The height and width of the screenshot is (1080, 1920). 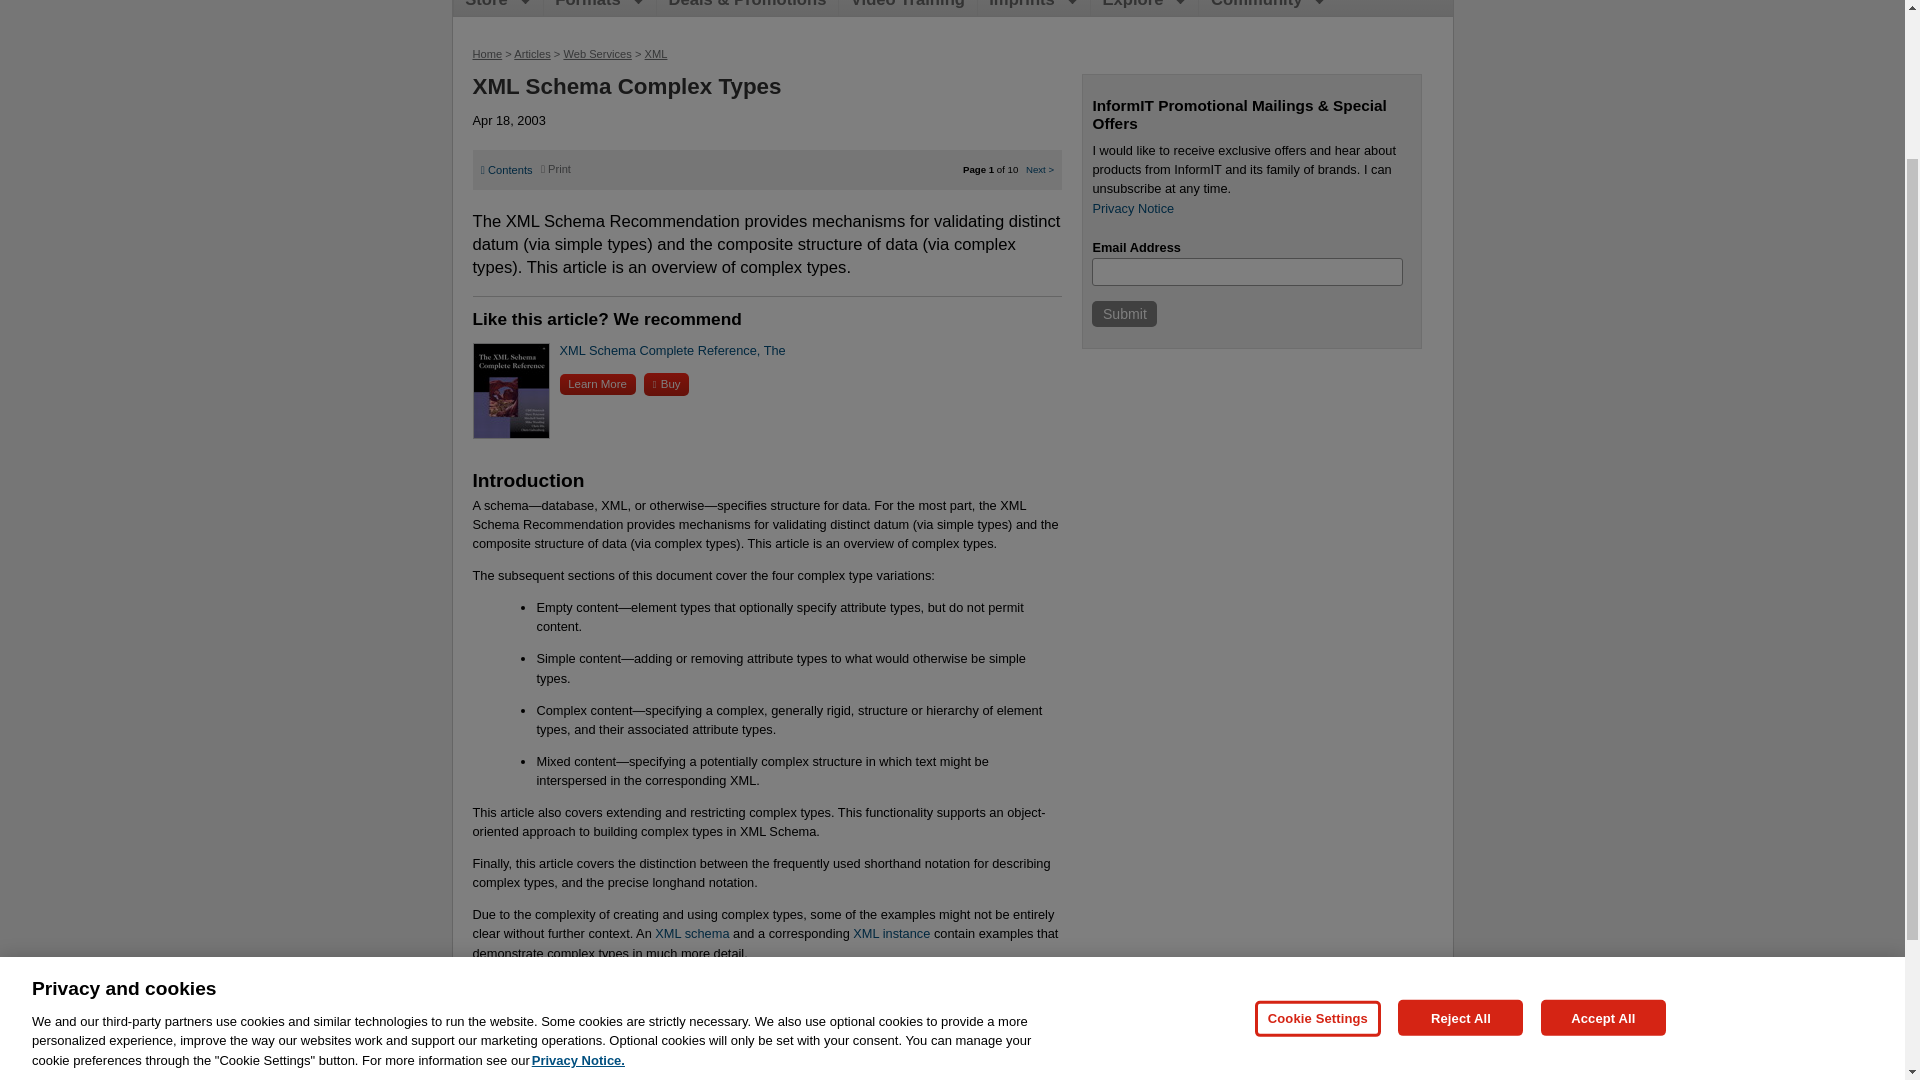 What do you see at coordinates (598, 384) in the screenshot?
I see `Learn More` at bounding box center [598, 384].